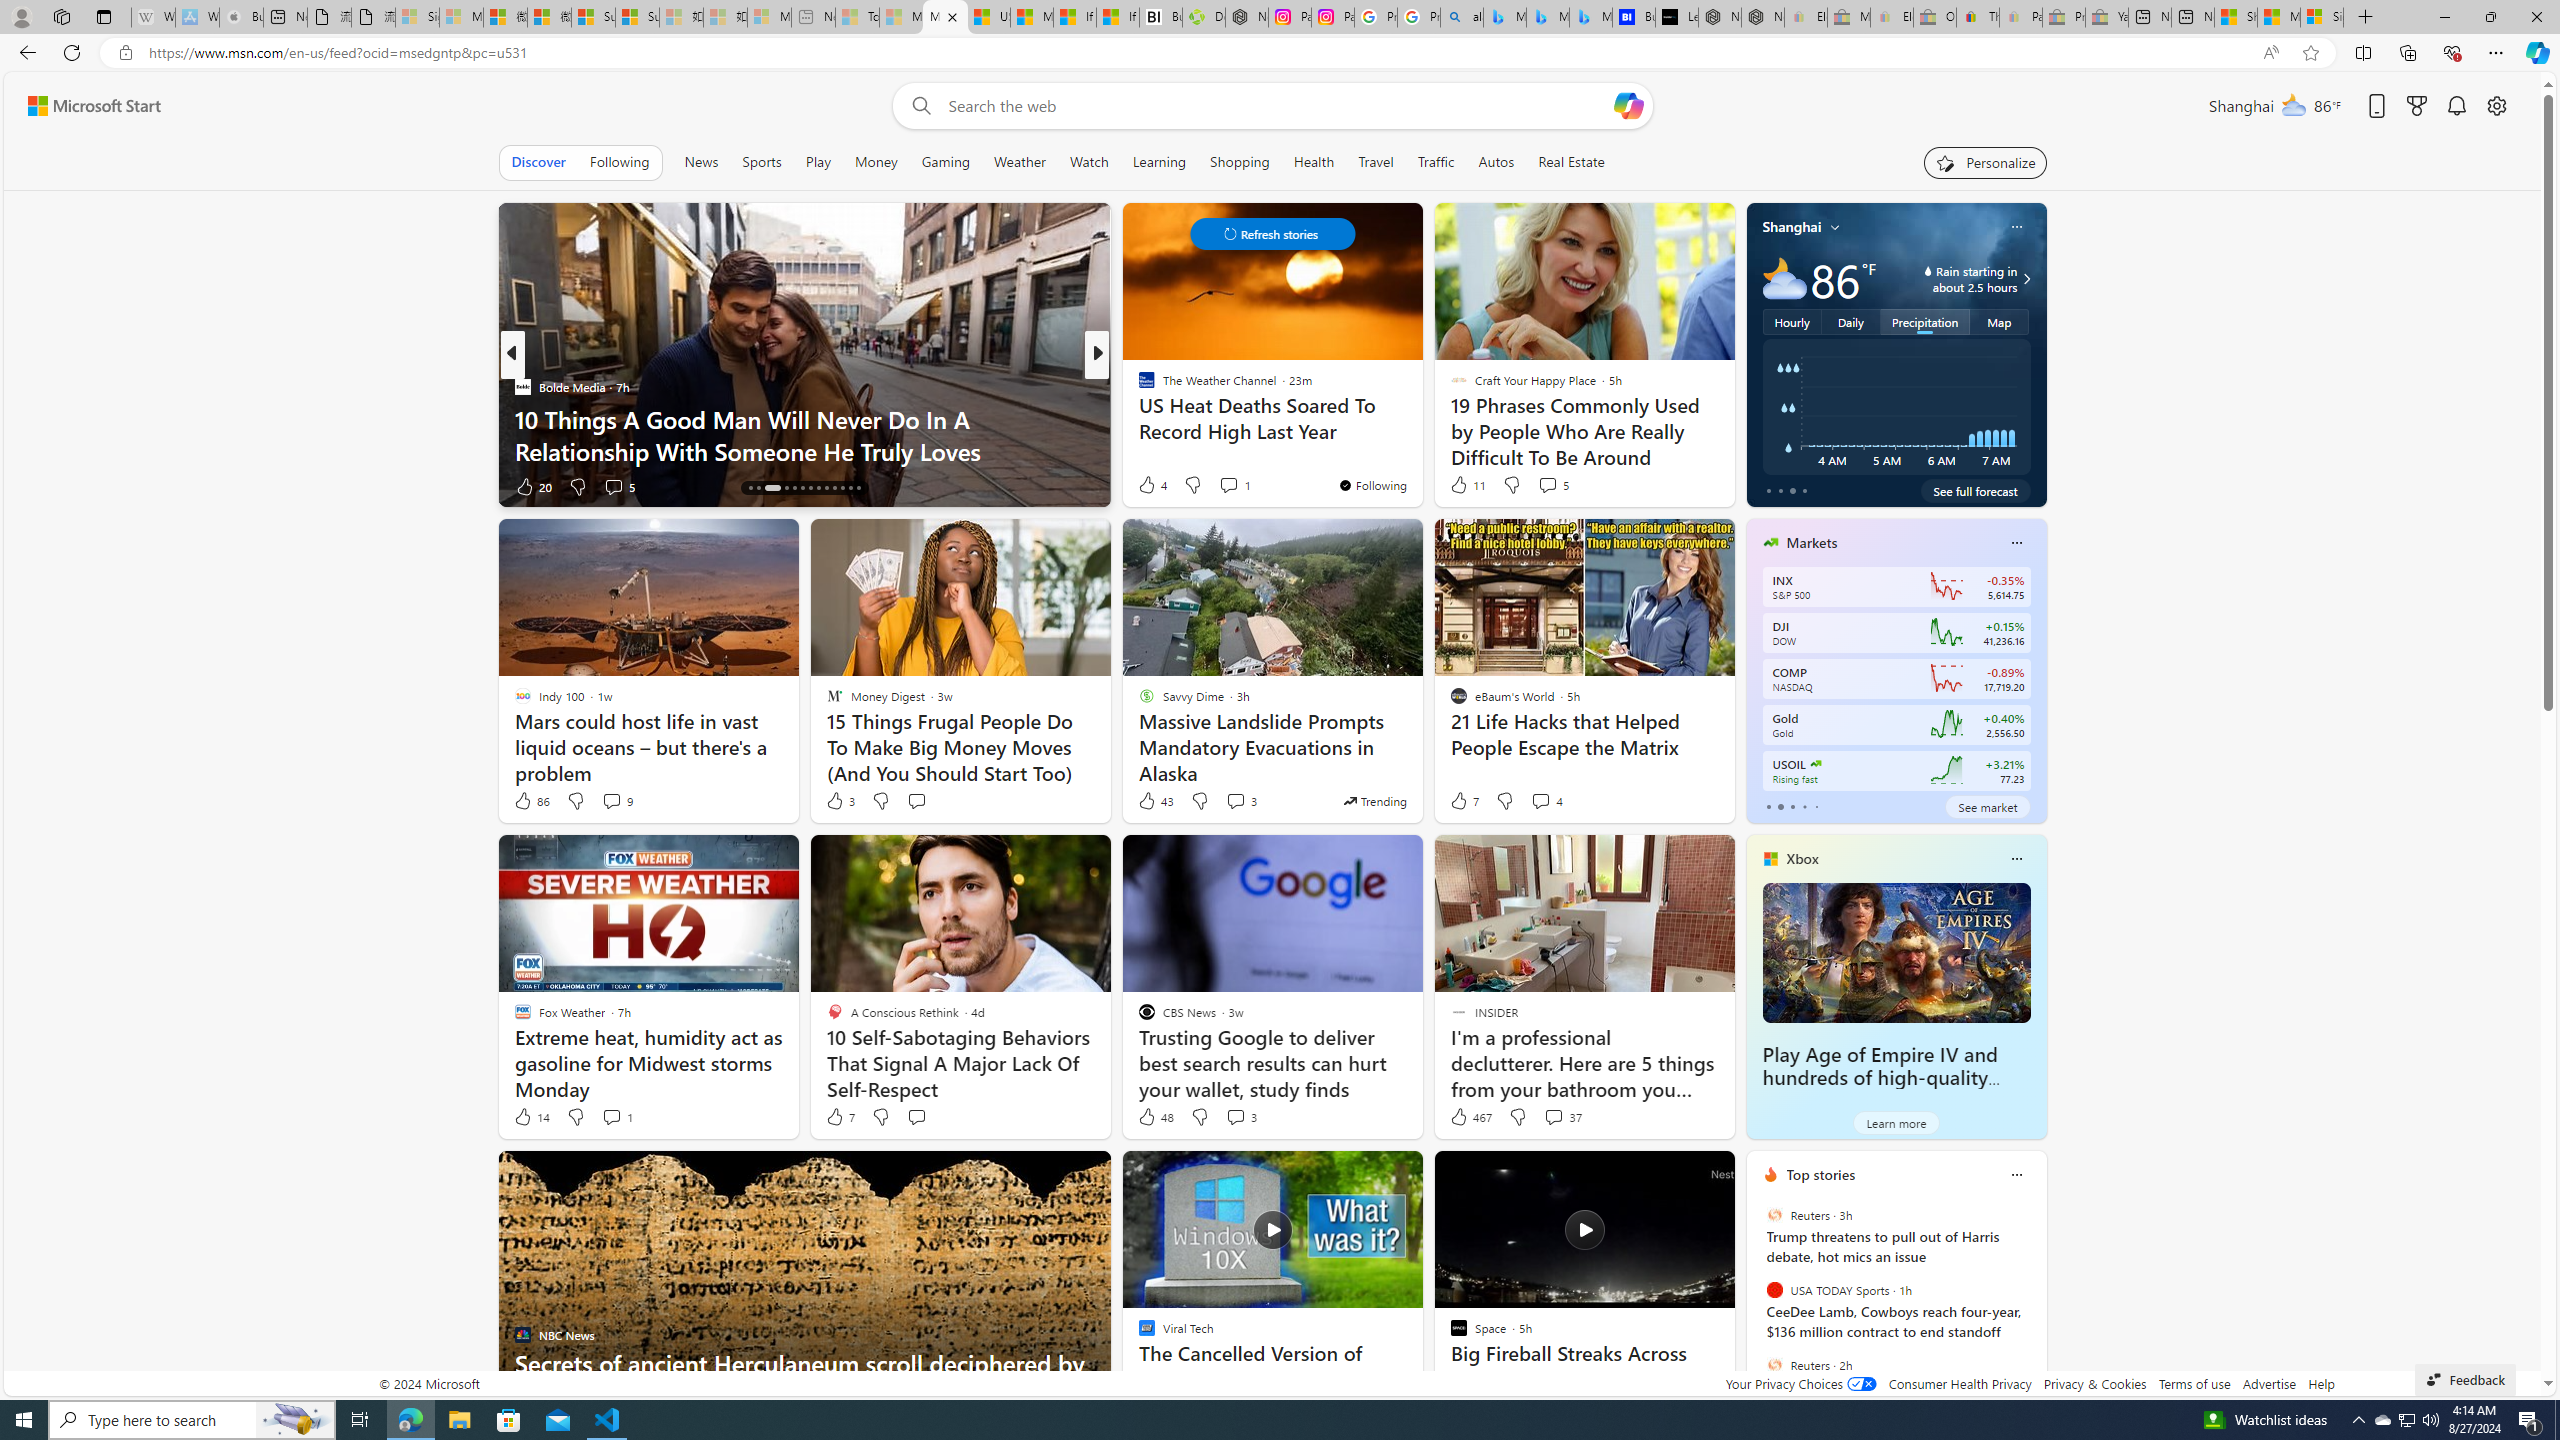  Describe the element at coordinates (772, 488) in the screenshot. I see `AutomationID: tab-16` at that location.